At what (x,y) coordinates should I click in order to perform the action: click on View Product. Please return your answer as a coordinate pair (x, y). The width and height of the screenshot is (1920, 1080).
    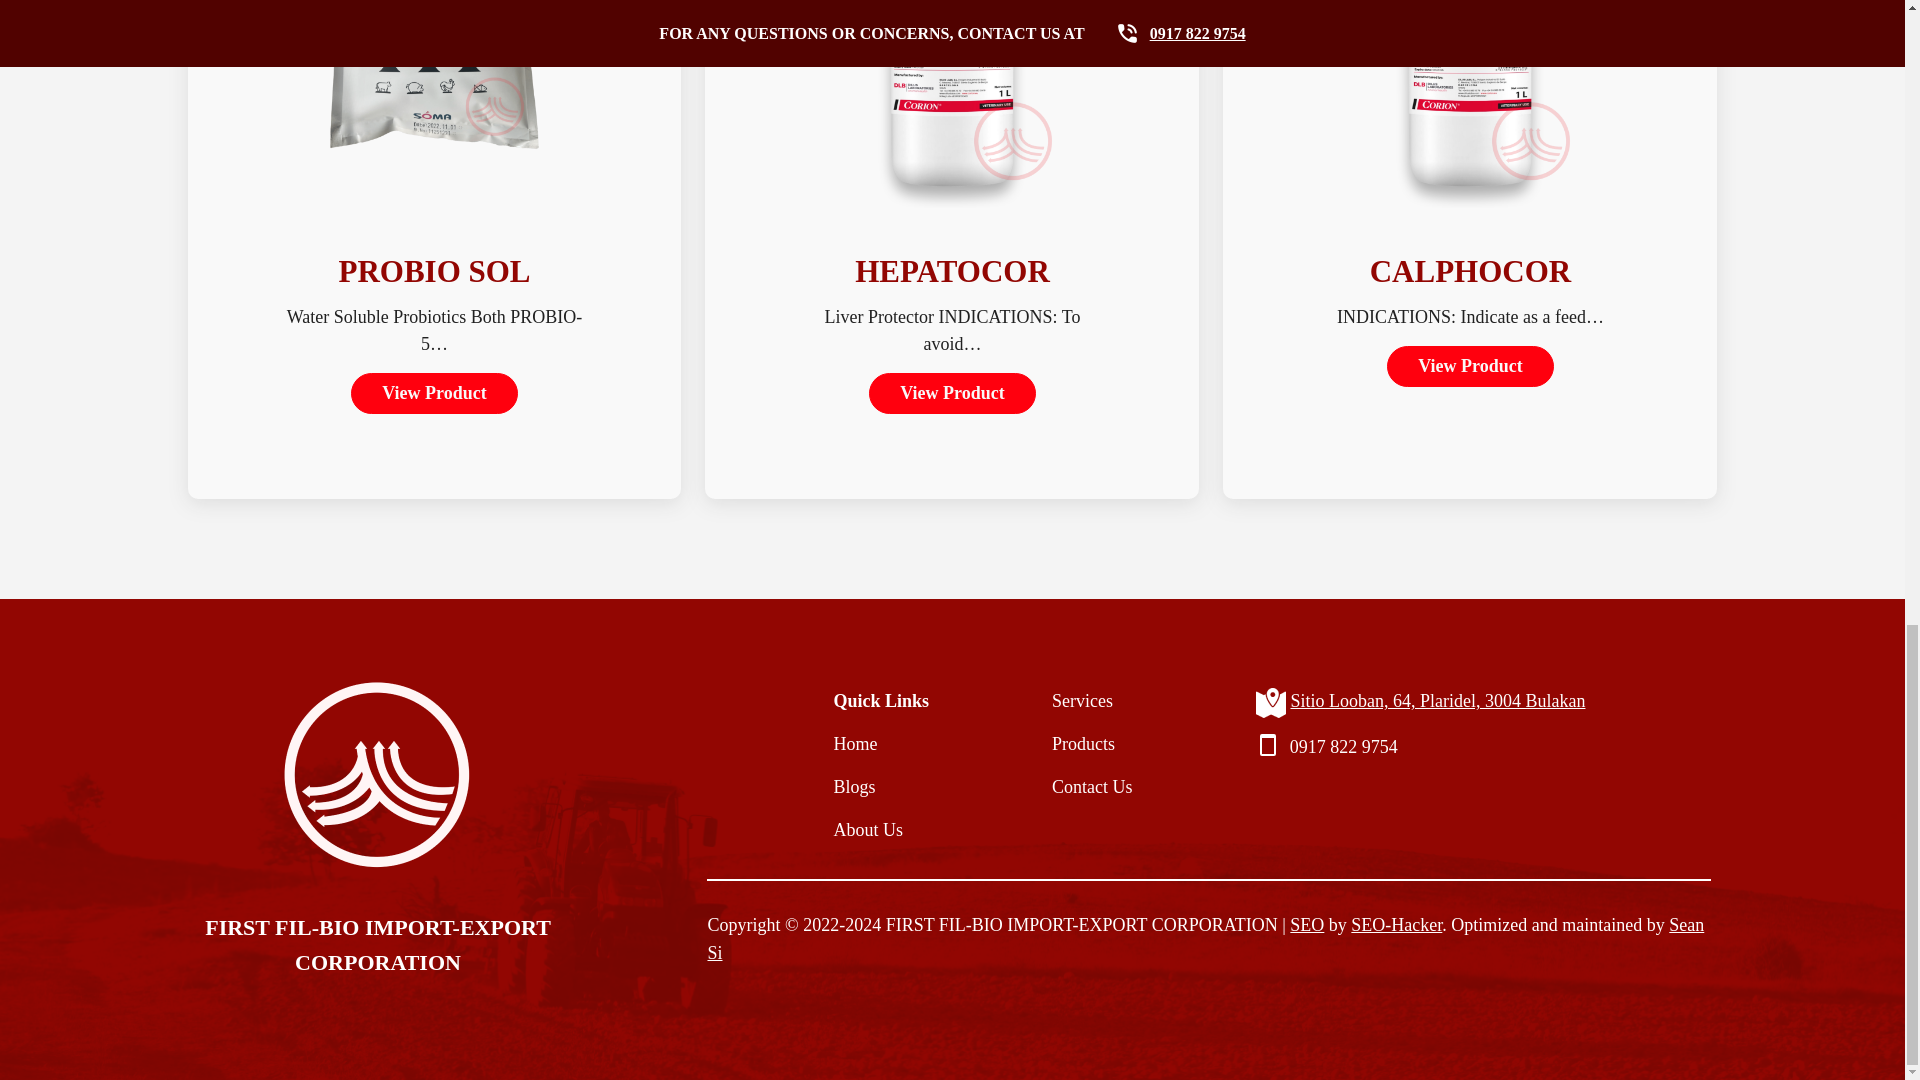
    Looking at the image, I should click on (434, 392).